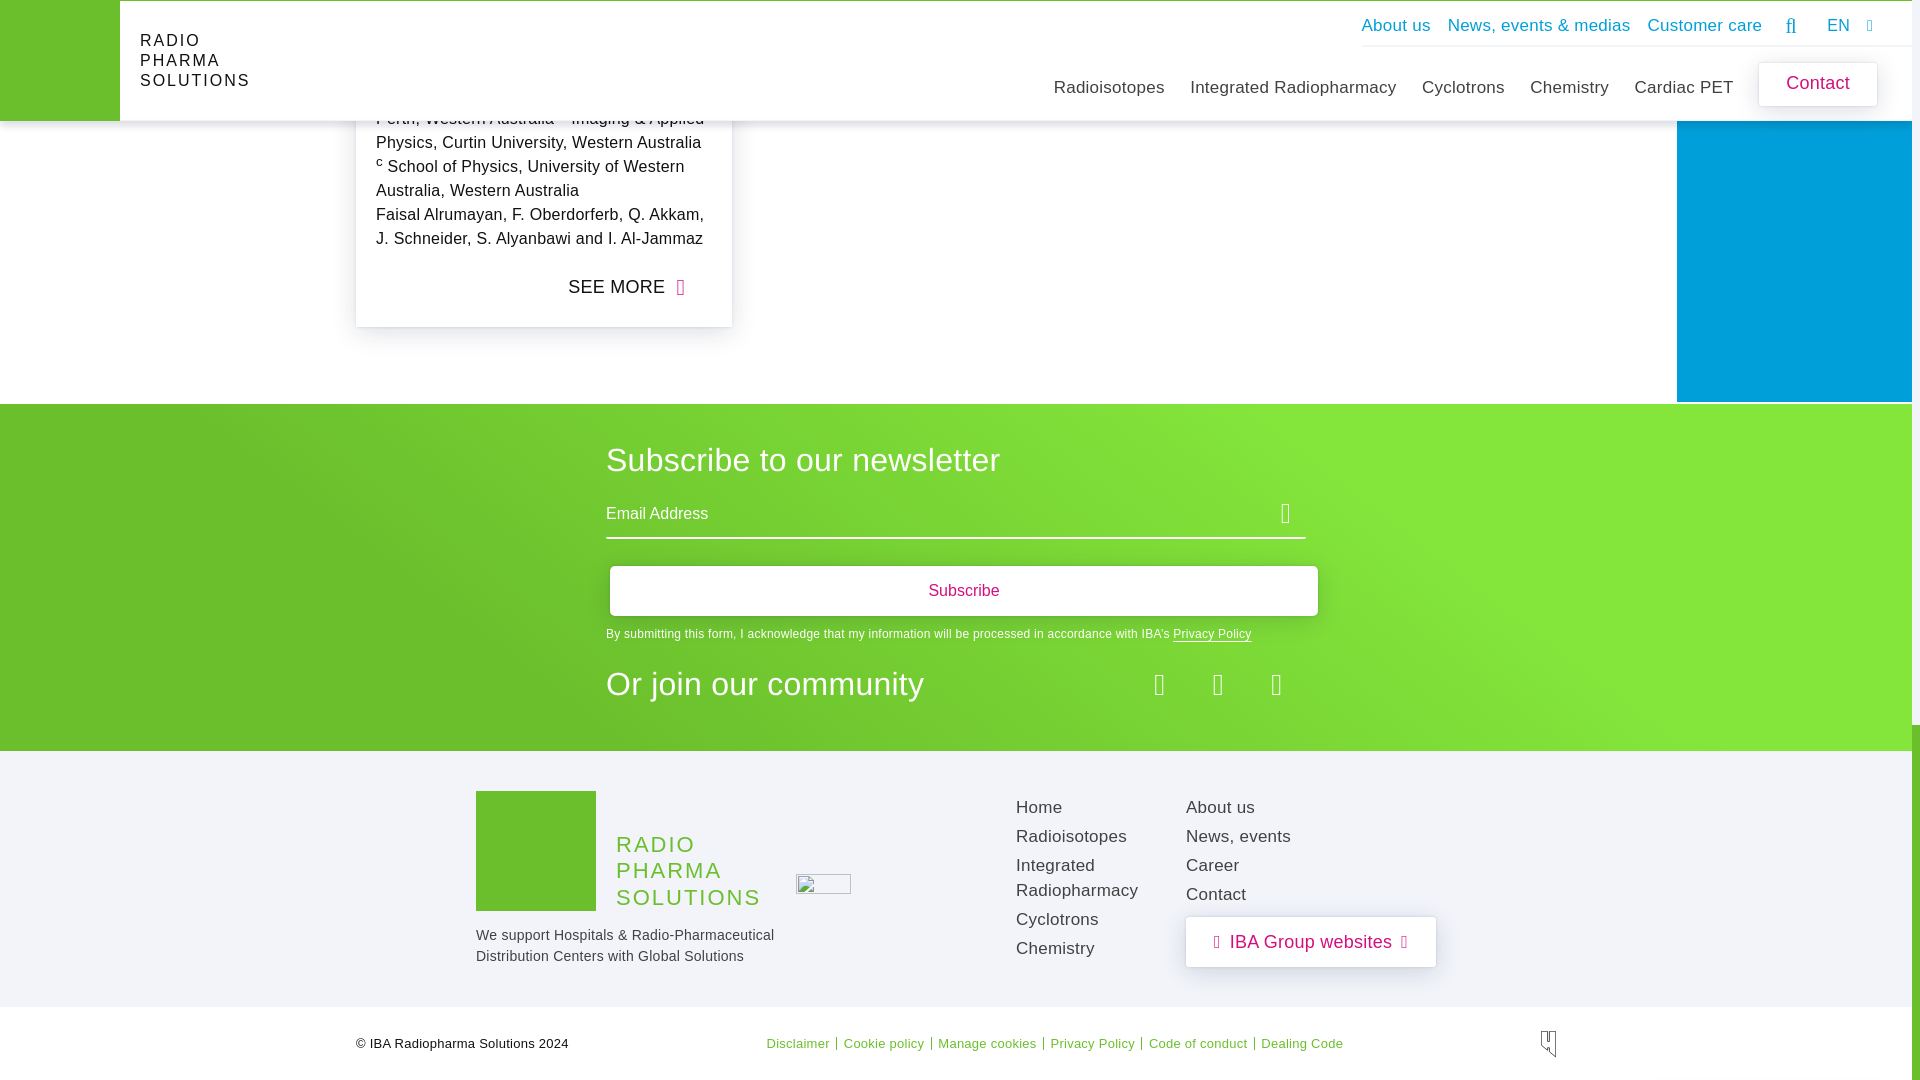 This screenshot has height=1080, width=1920. What do you see at coordinates (1276, 684) in the screenshot?
I see `Twitter` at bounding box center [1276, 684].